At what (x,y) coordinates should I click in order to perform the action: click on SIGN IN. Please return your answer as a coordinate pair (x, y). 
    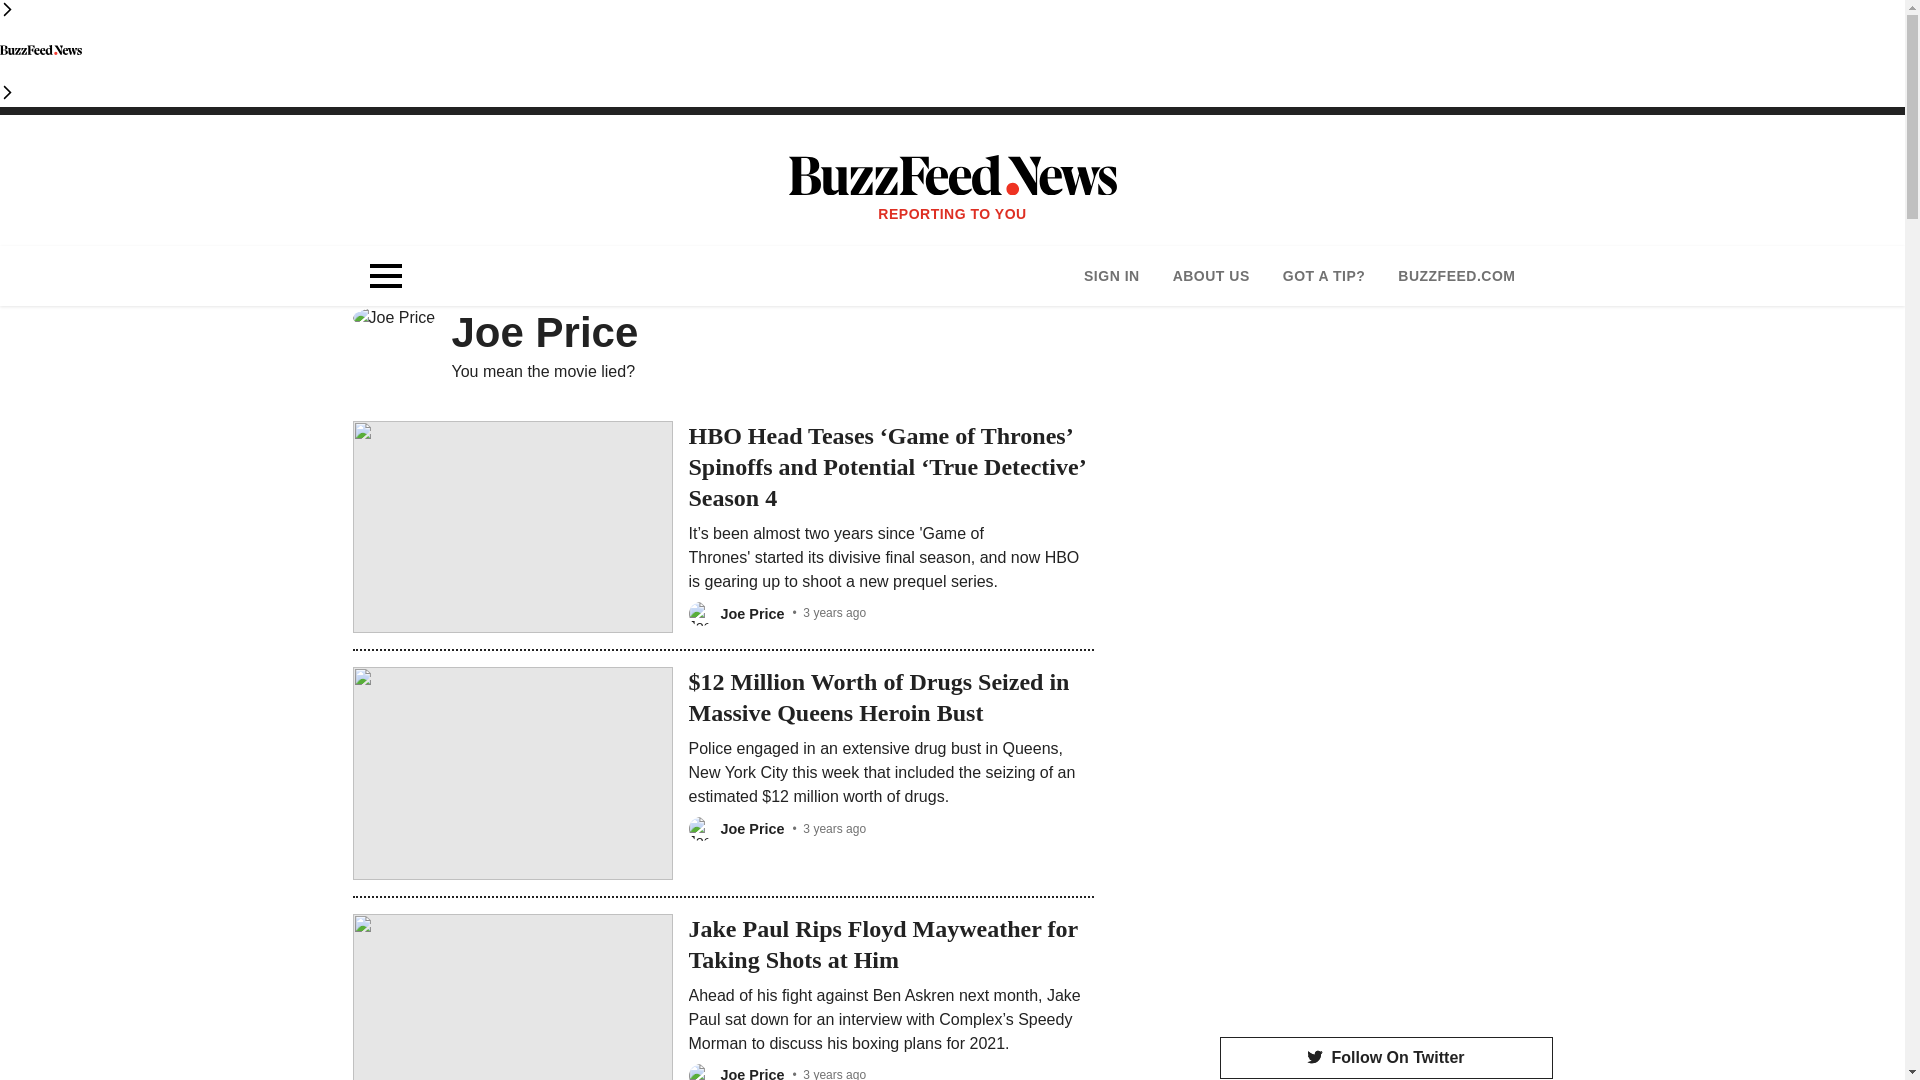
    Looking at the image, I should click on (1111, 276).